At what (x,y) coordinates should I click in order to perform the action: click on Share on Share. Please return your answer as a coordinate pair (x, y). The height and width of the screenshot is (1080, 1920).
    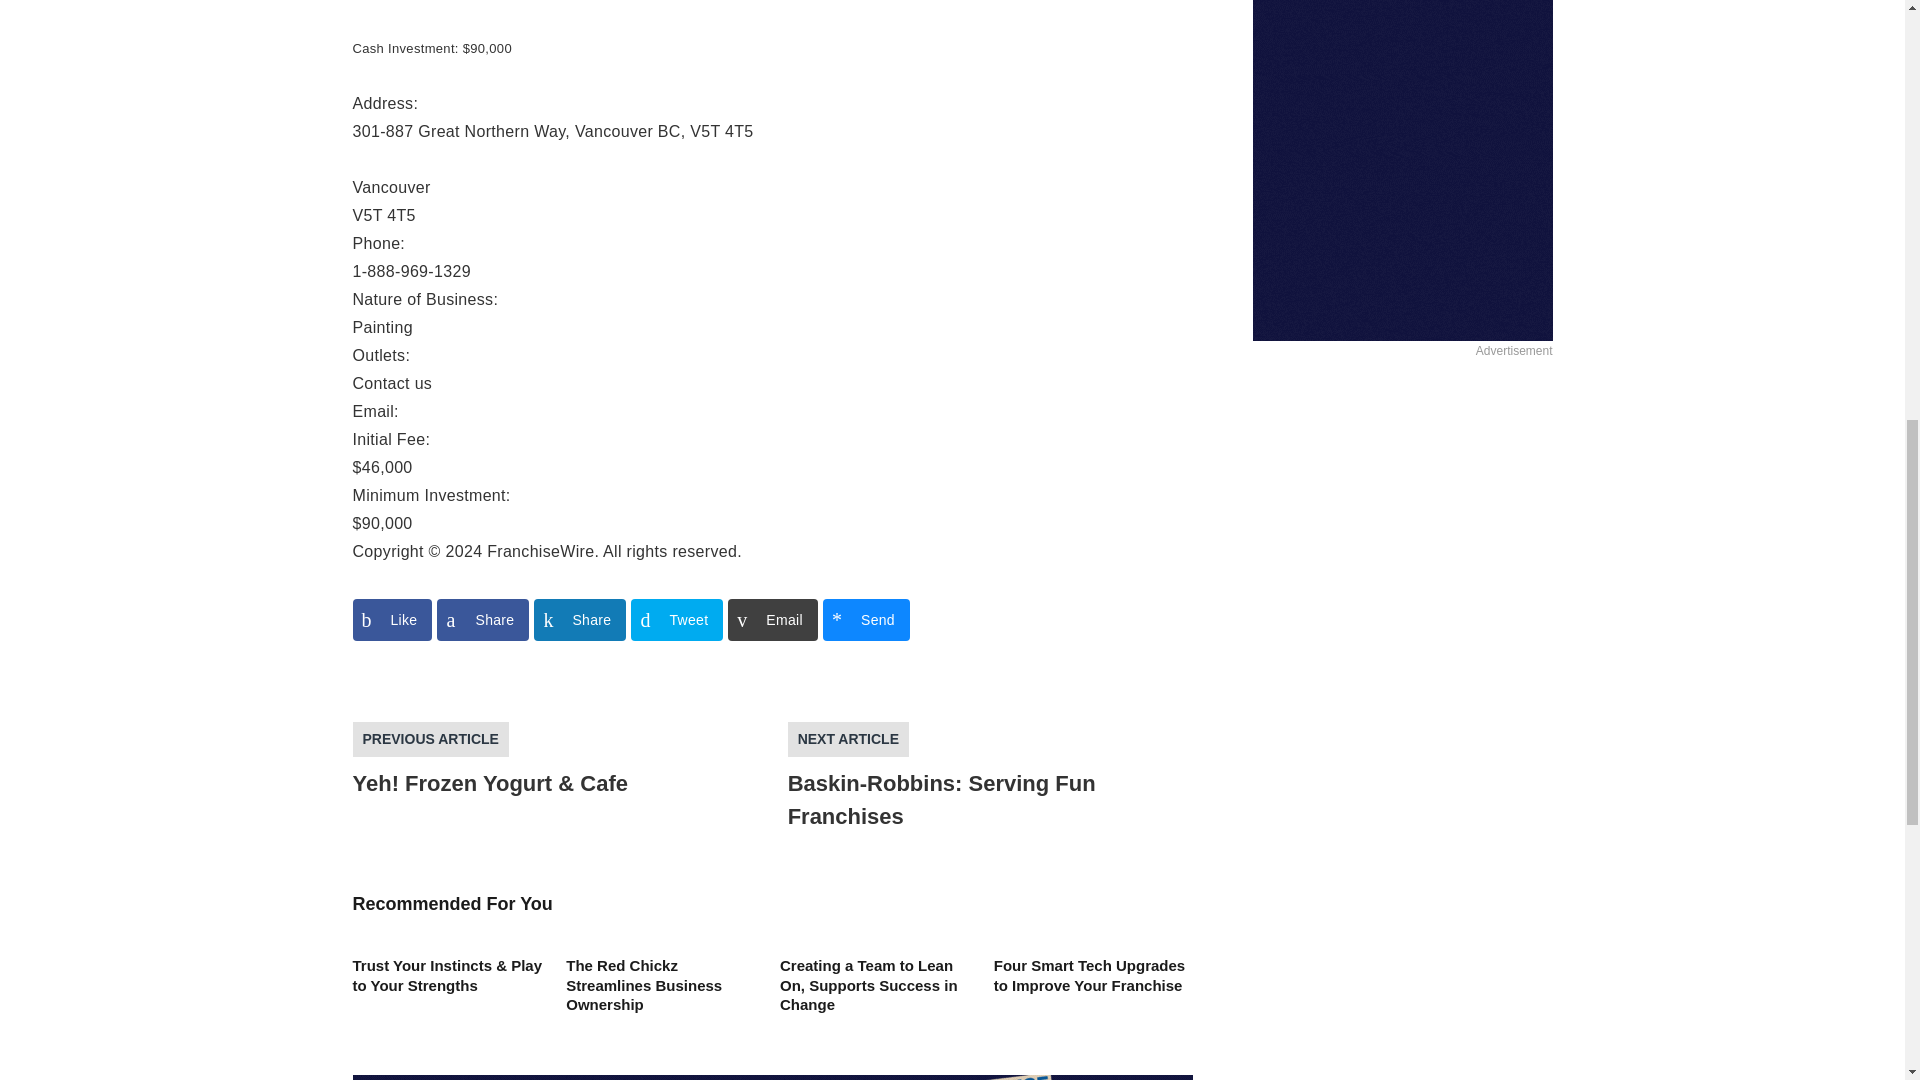
    Looking at the image, I should click on (483, 620).